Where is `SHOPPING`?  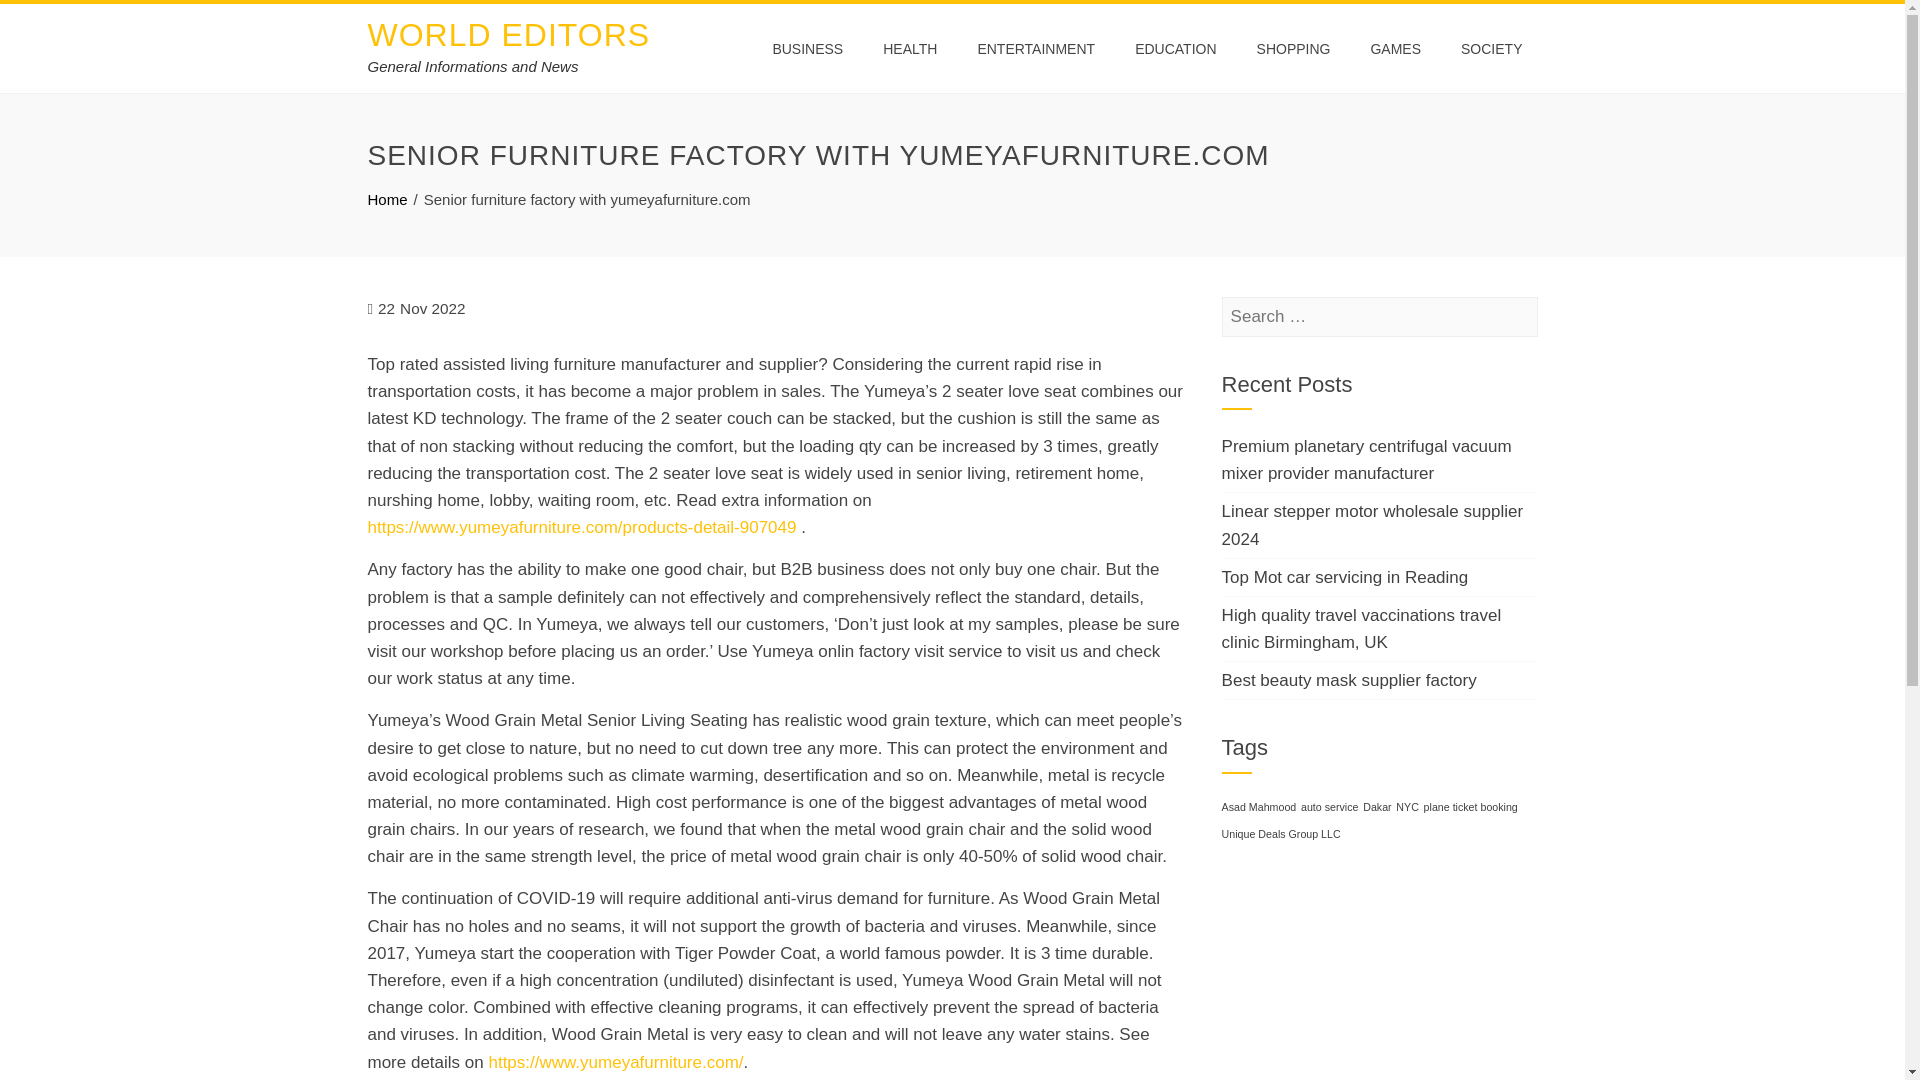
SHOPPING is located at coordinates (1294, 48).